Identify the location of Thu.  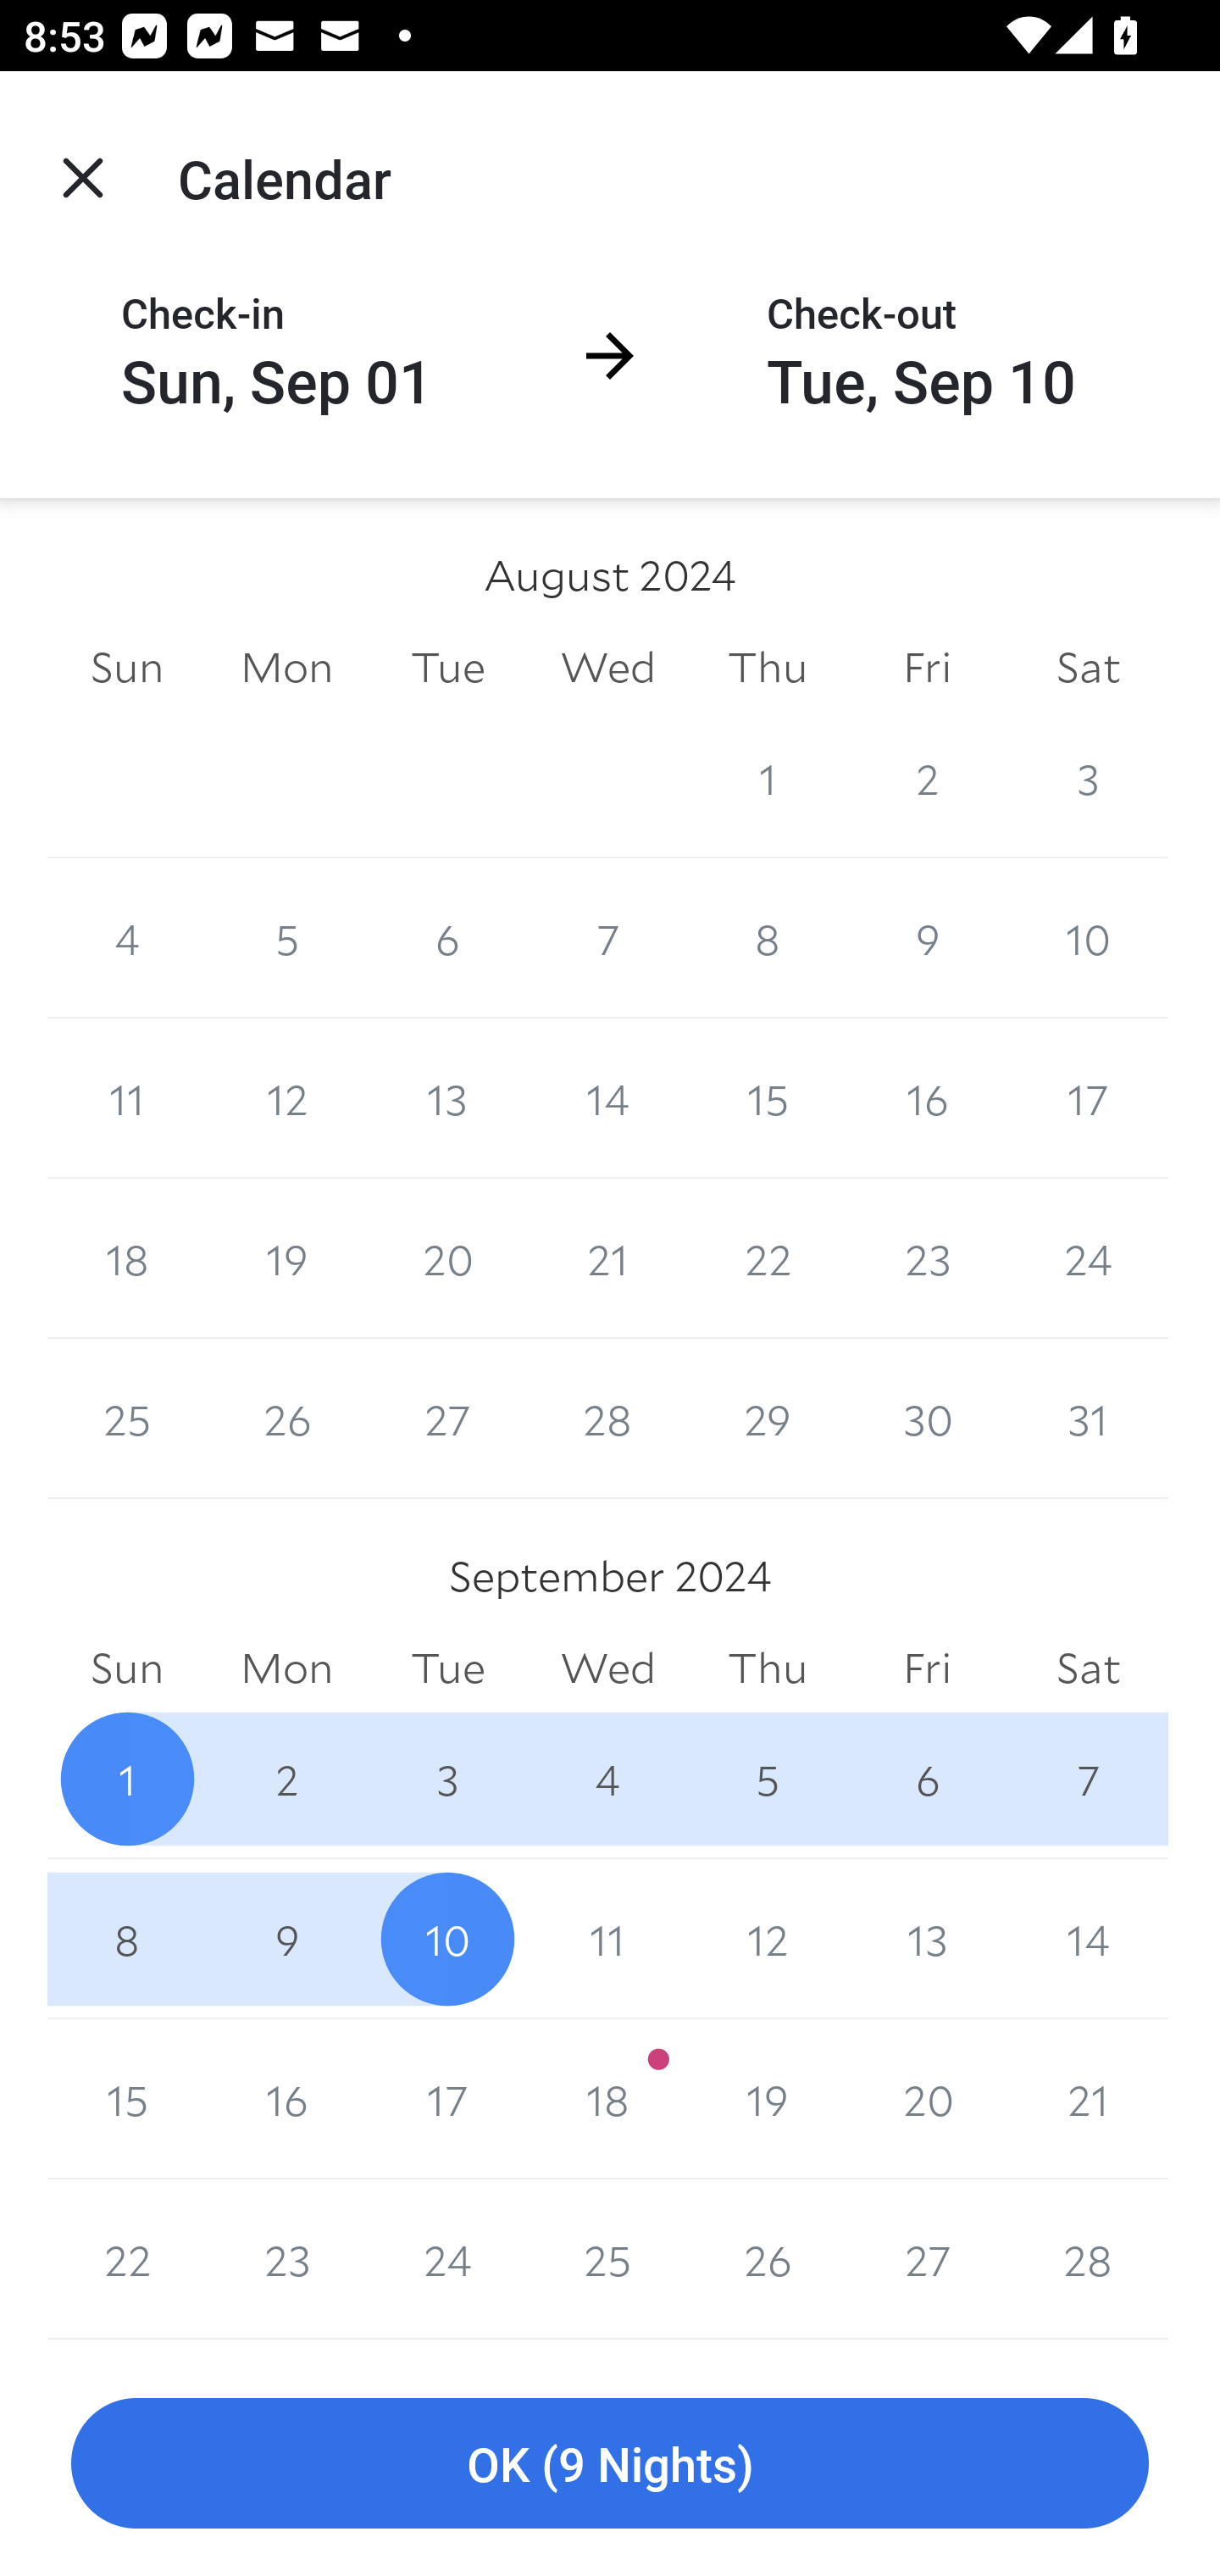
(768, 1669).